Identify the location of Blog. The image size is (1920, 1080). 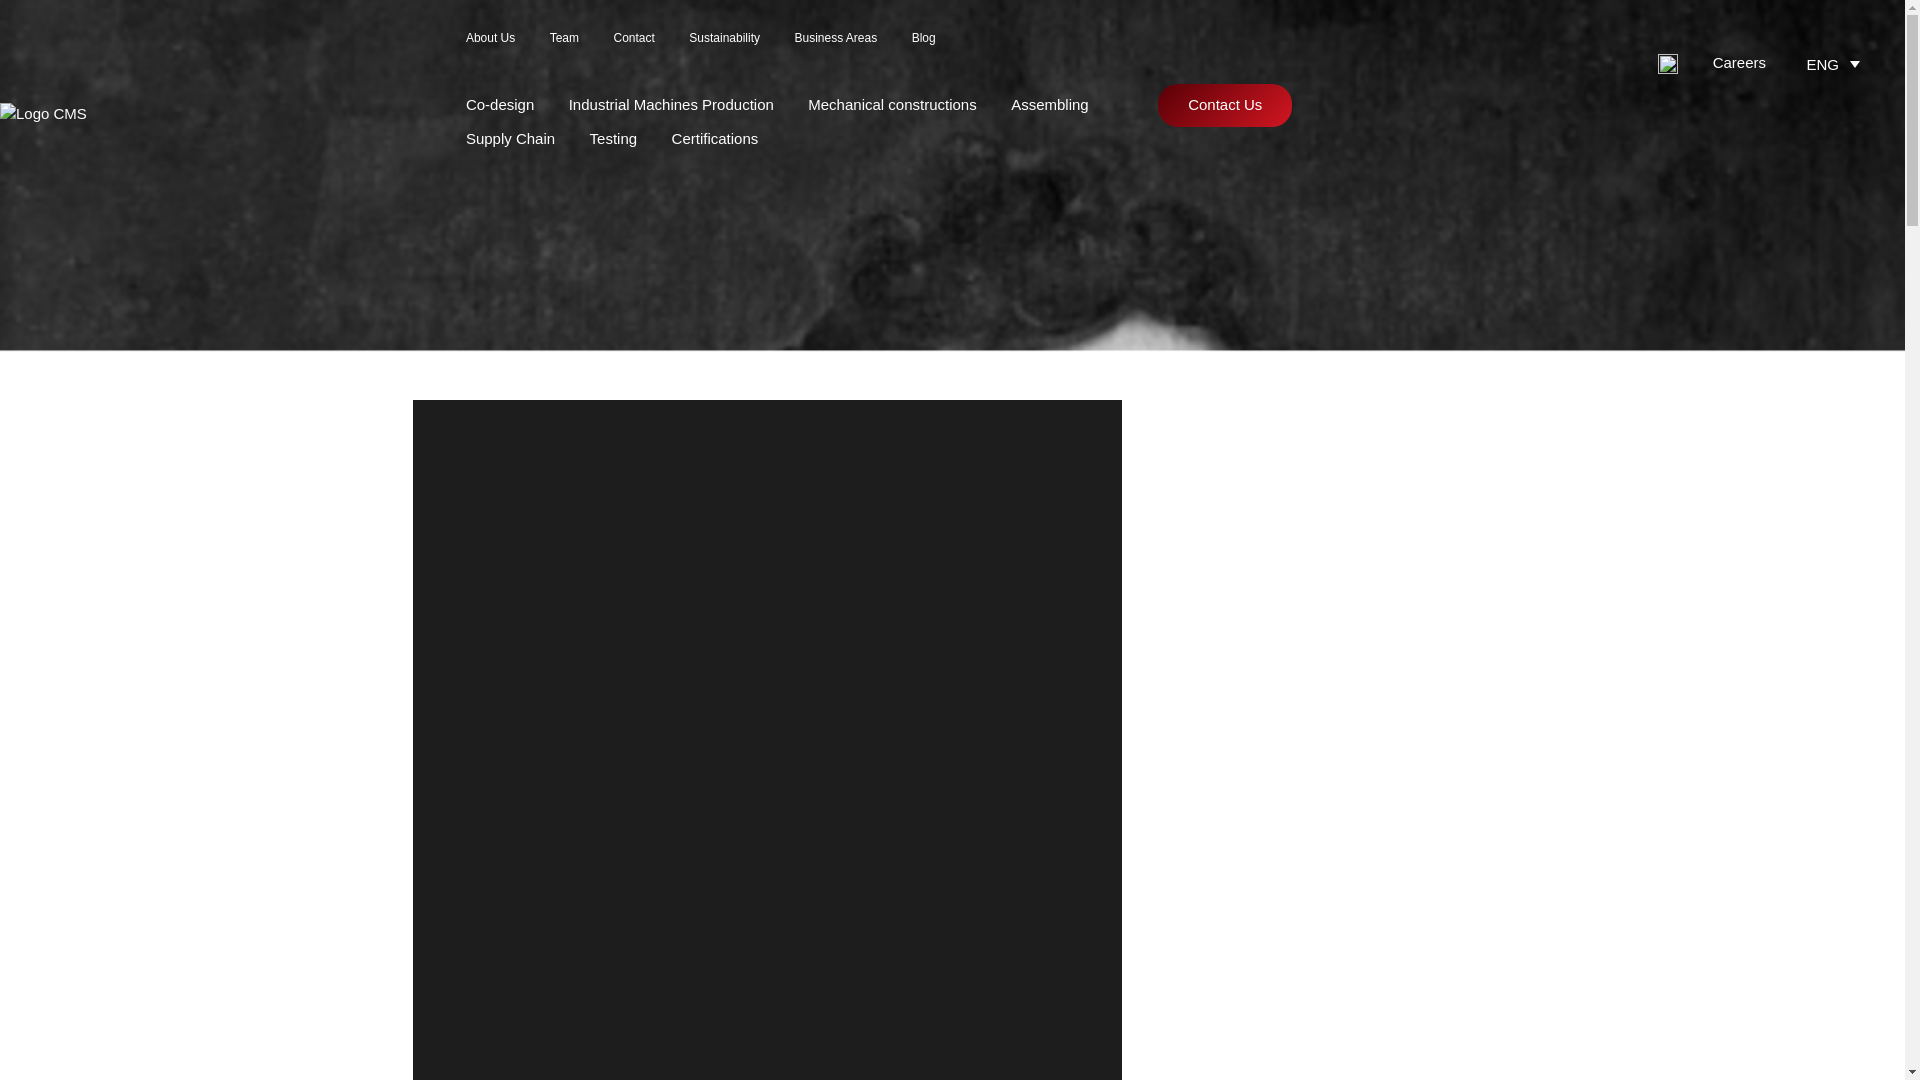
(924, 38).